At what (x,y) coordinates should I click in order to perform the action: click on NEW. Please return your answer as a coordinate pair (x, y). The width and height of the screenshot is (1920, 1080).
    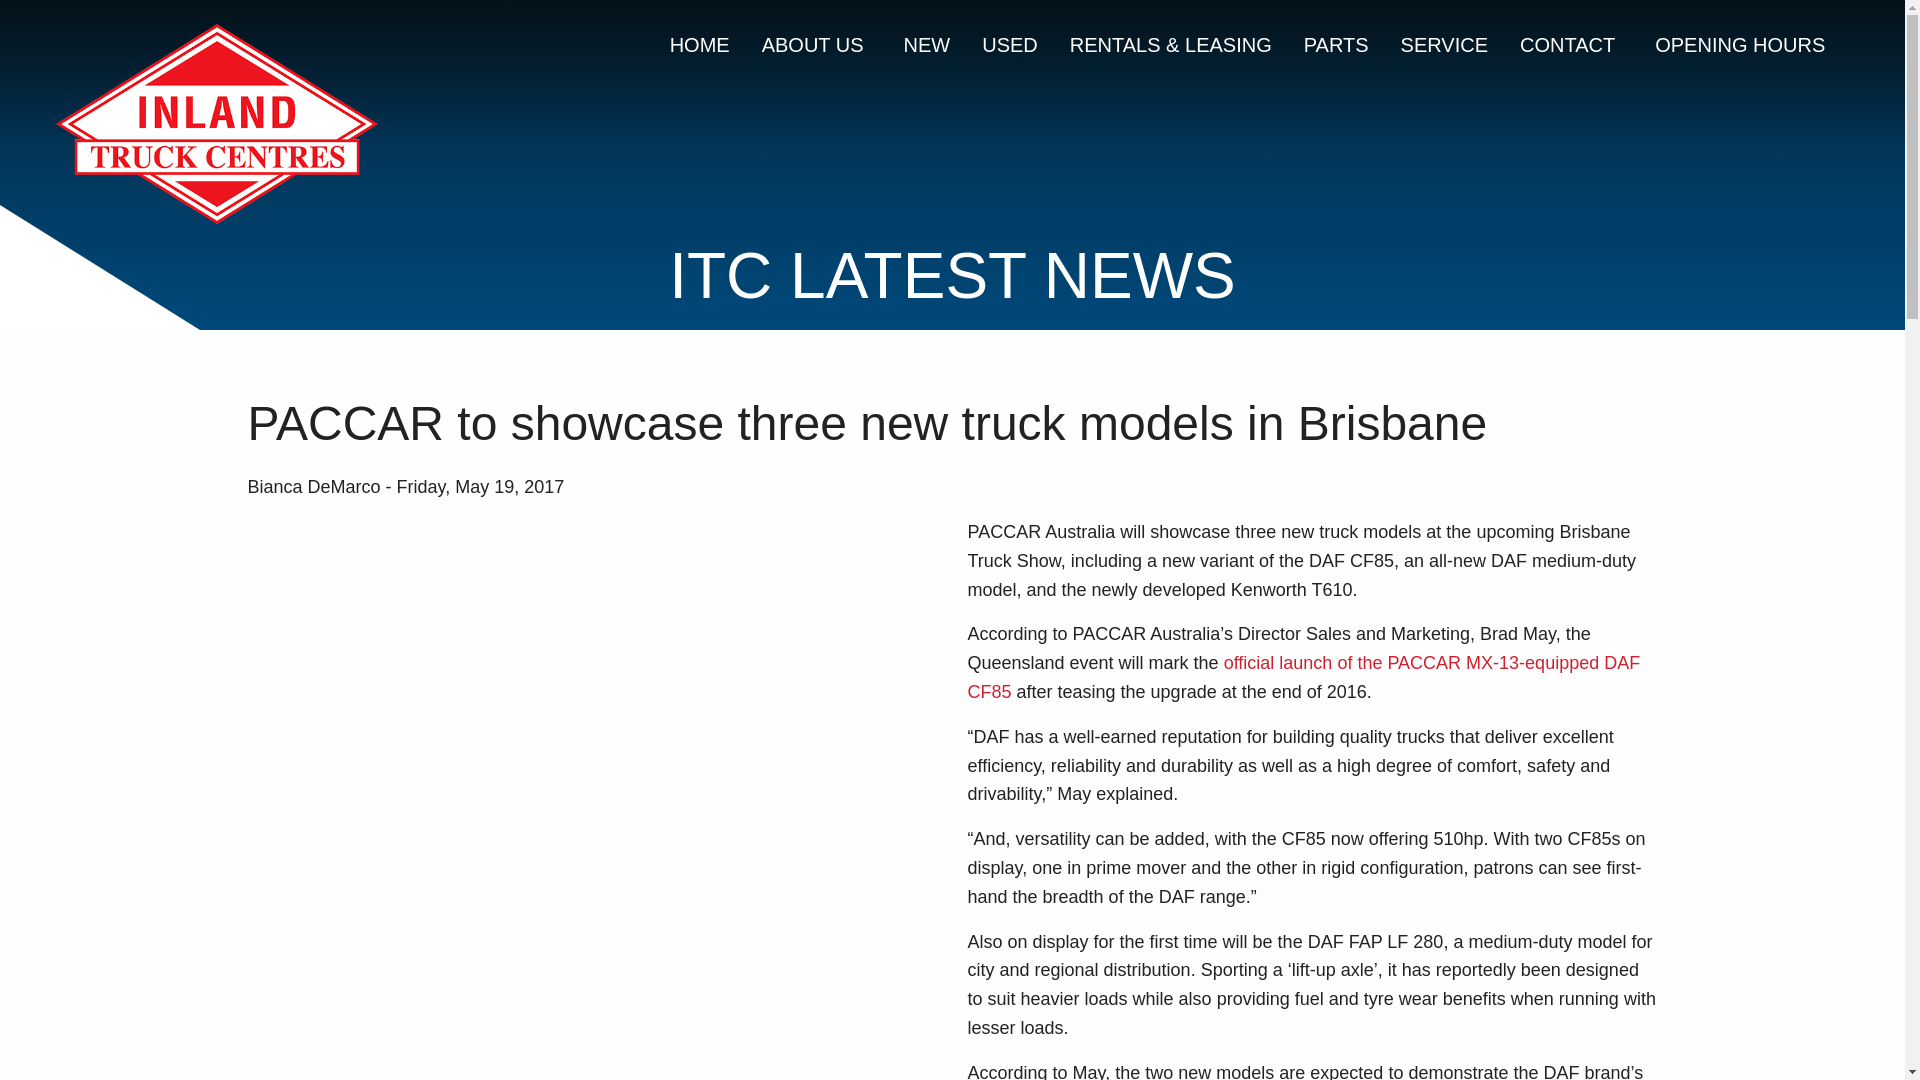
    Looking at the image, I should click on (927, 44).